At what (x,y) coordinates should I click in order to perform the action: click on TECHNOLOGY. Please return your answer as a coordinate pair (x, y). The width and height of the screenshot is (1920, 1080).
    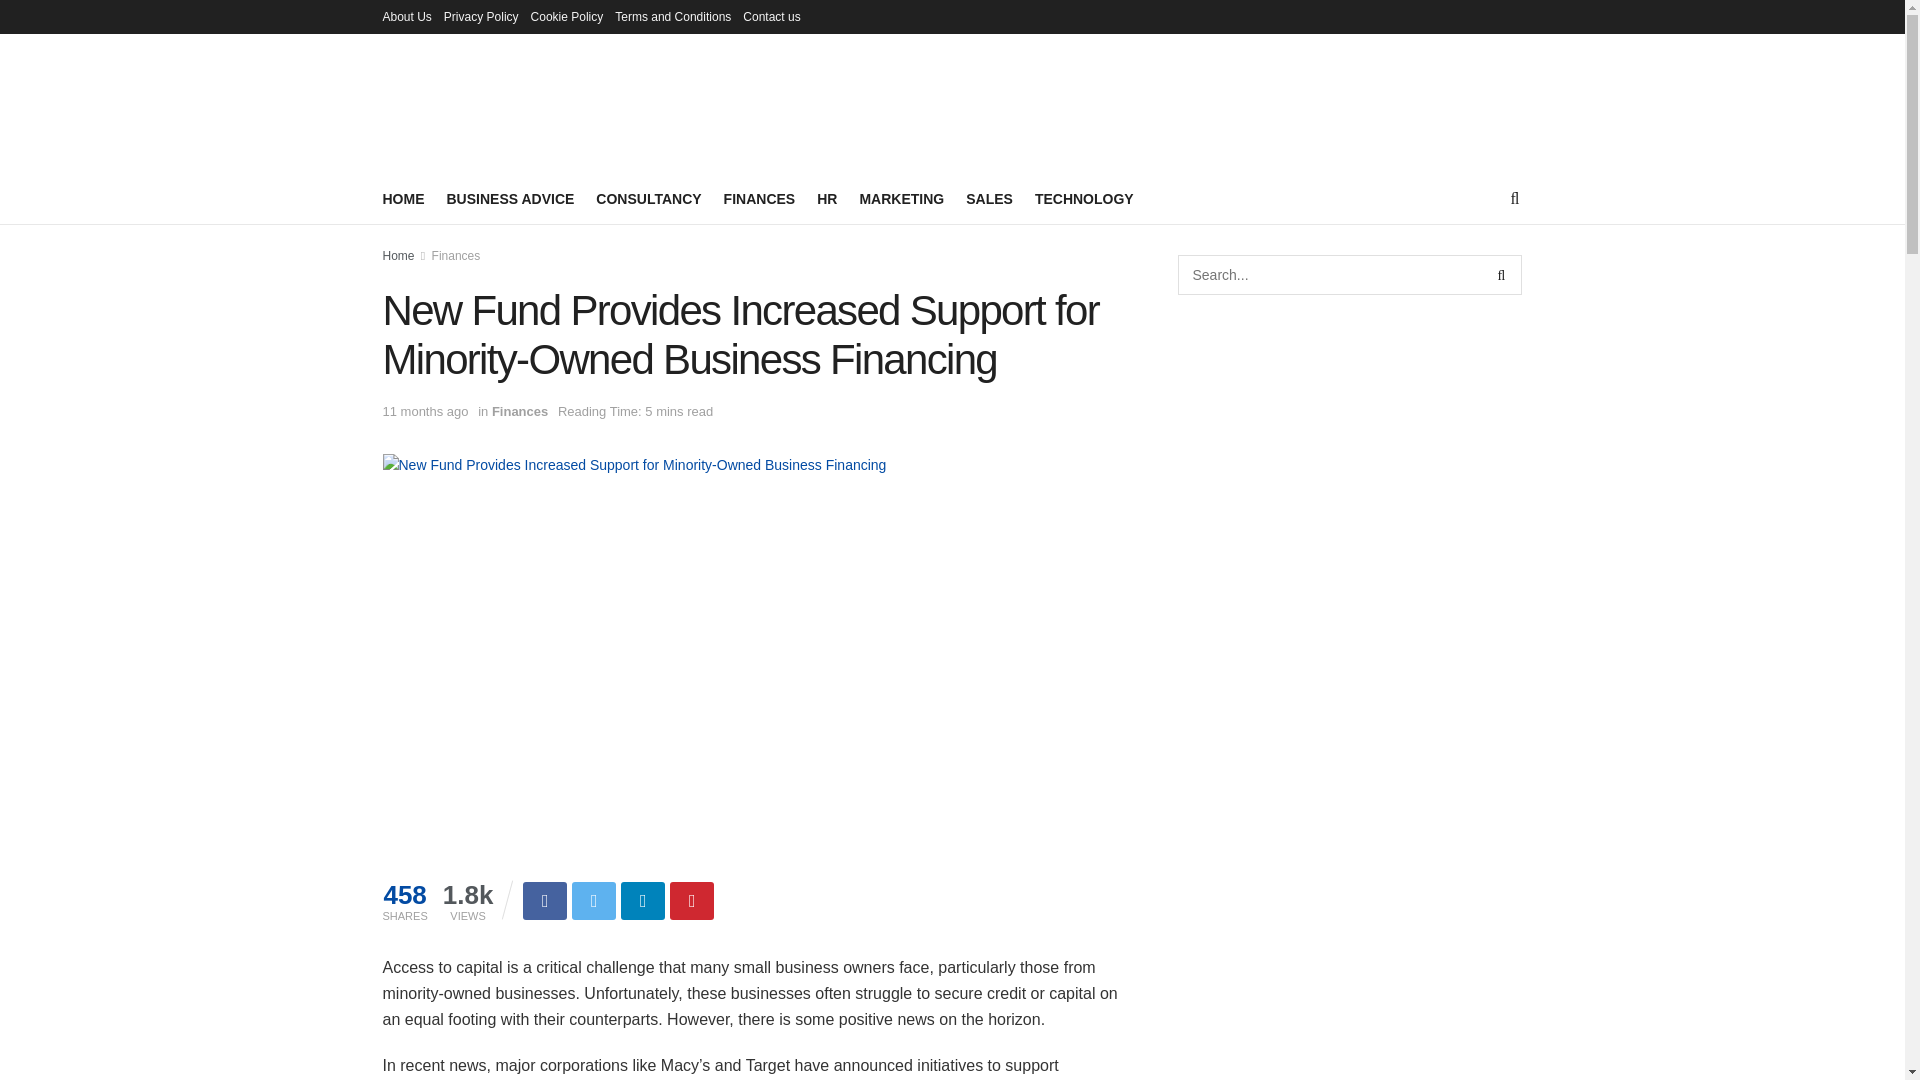
    Looking at the image, I should click on (1084, 198).